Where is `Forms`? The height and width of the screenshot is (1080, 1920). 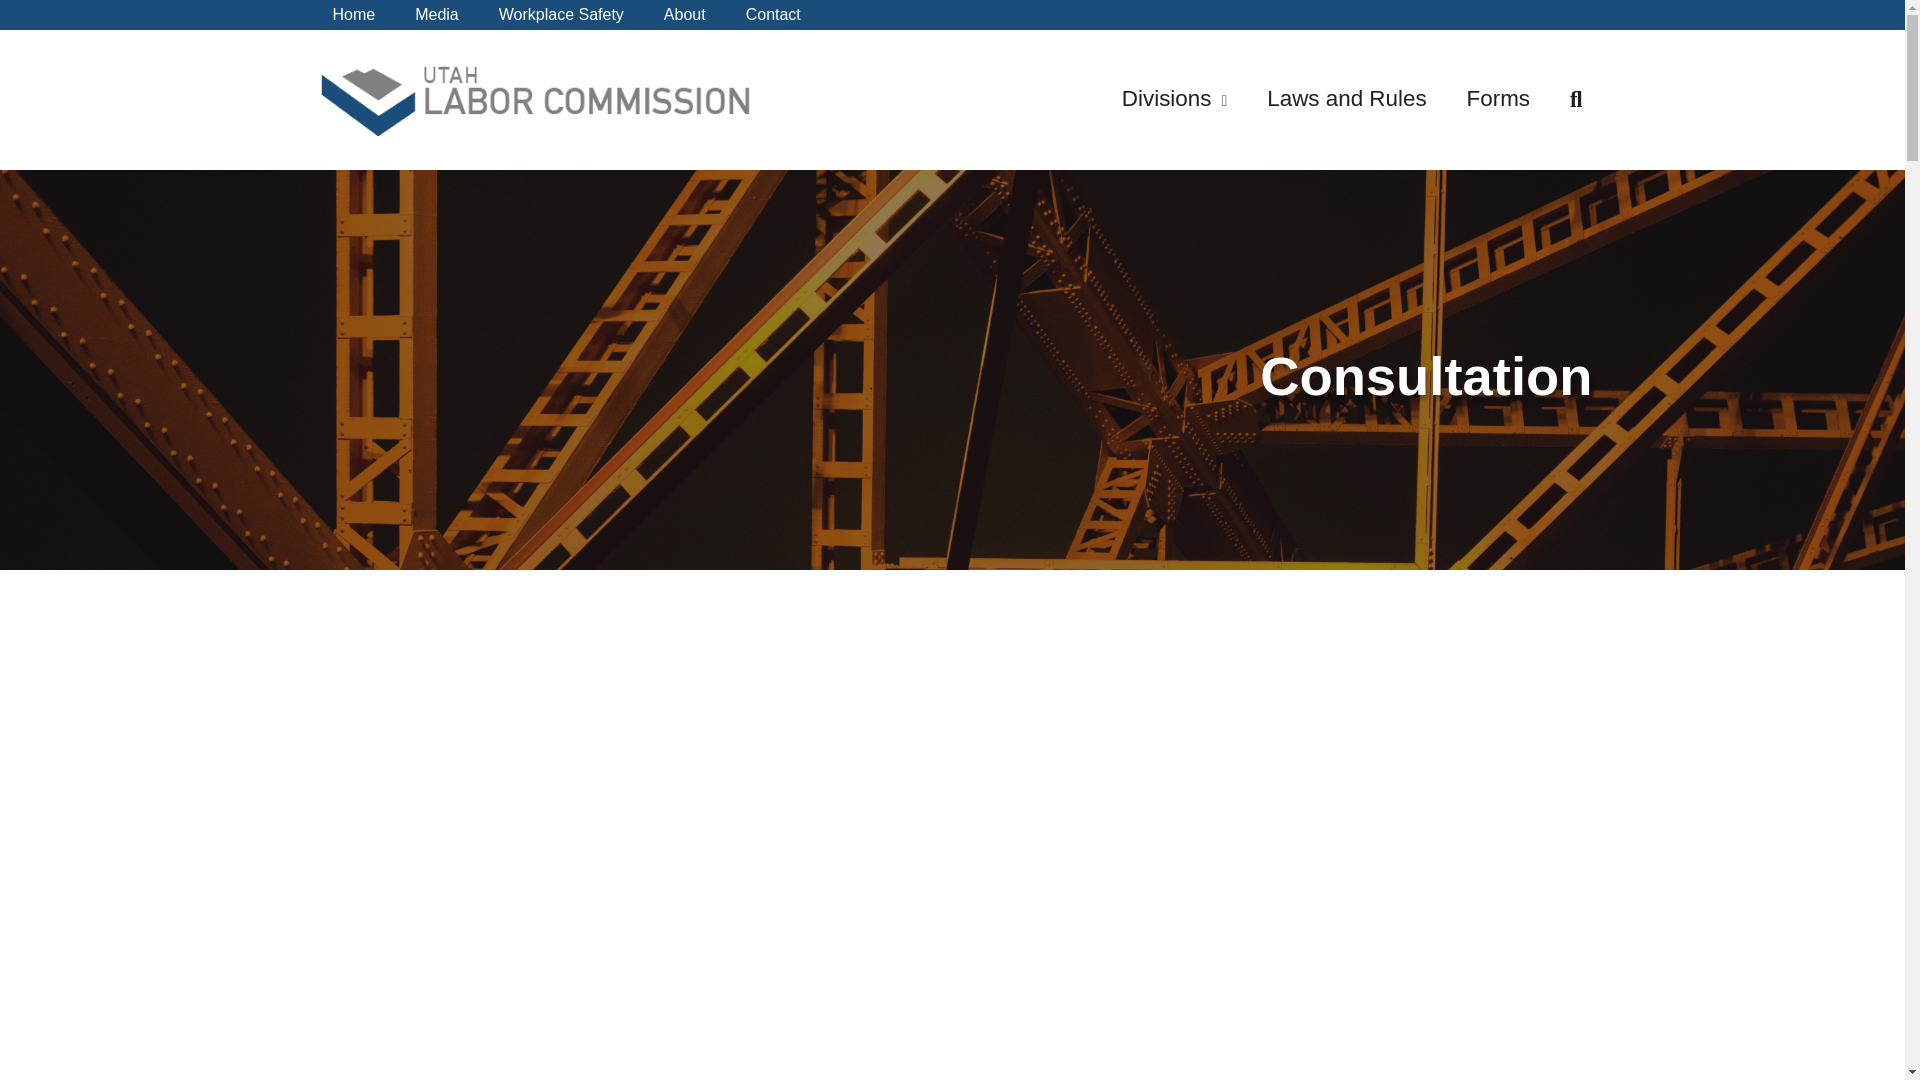 Forms is located at coordinates (1498, 98).